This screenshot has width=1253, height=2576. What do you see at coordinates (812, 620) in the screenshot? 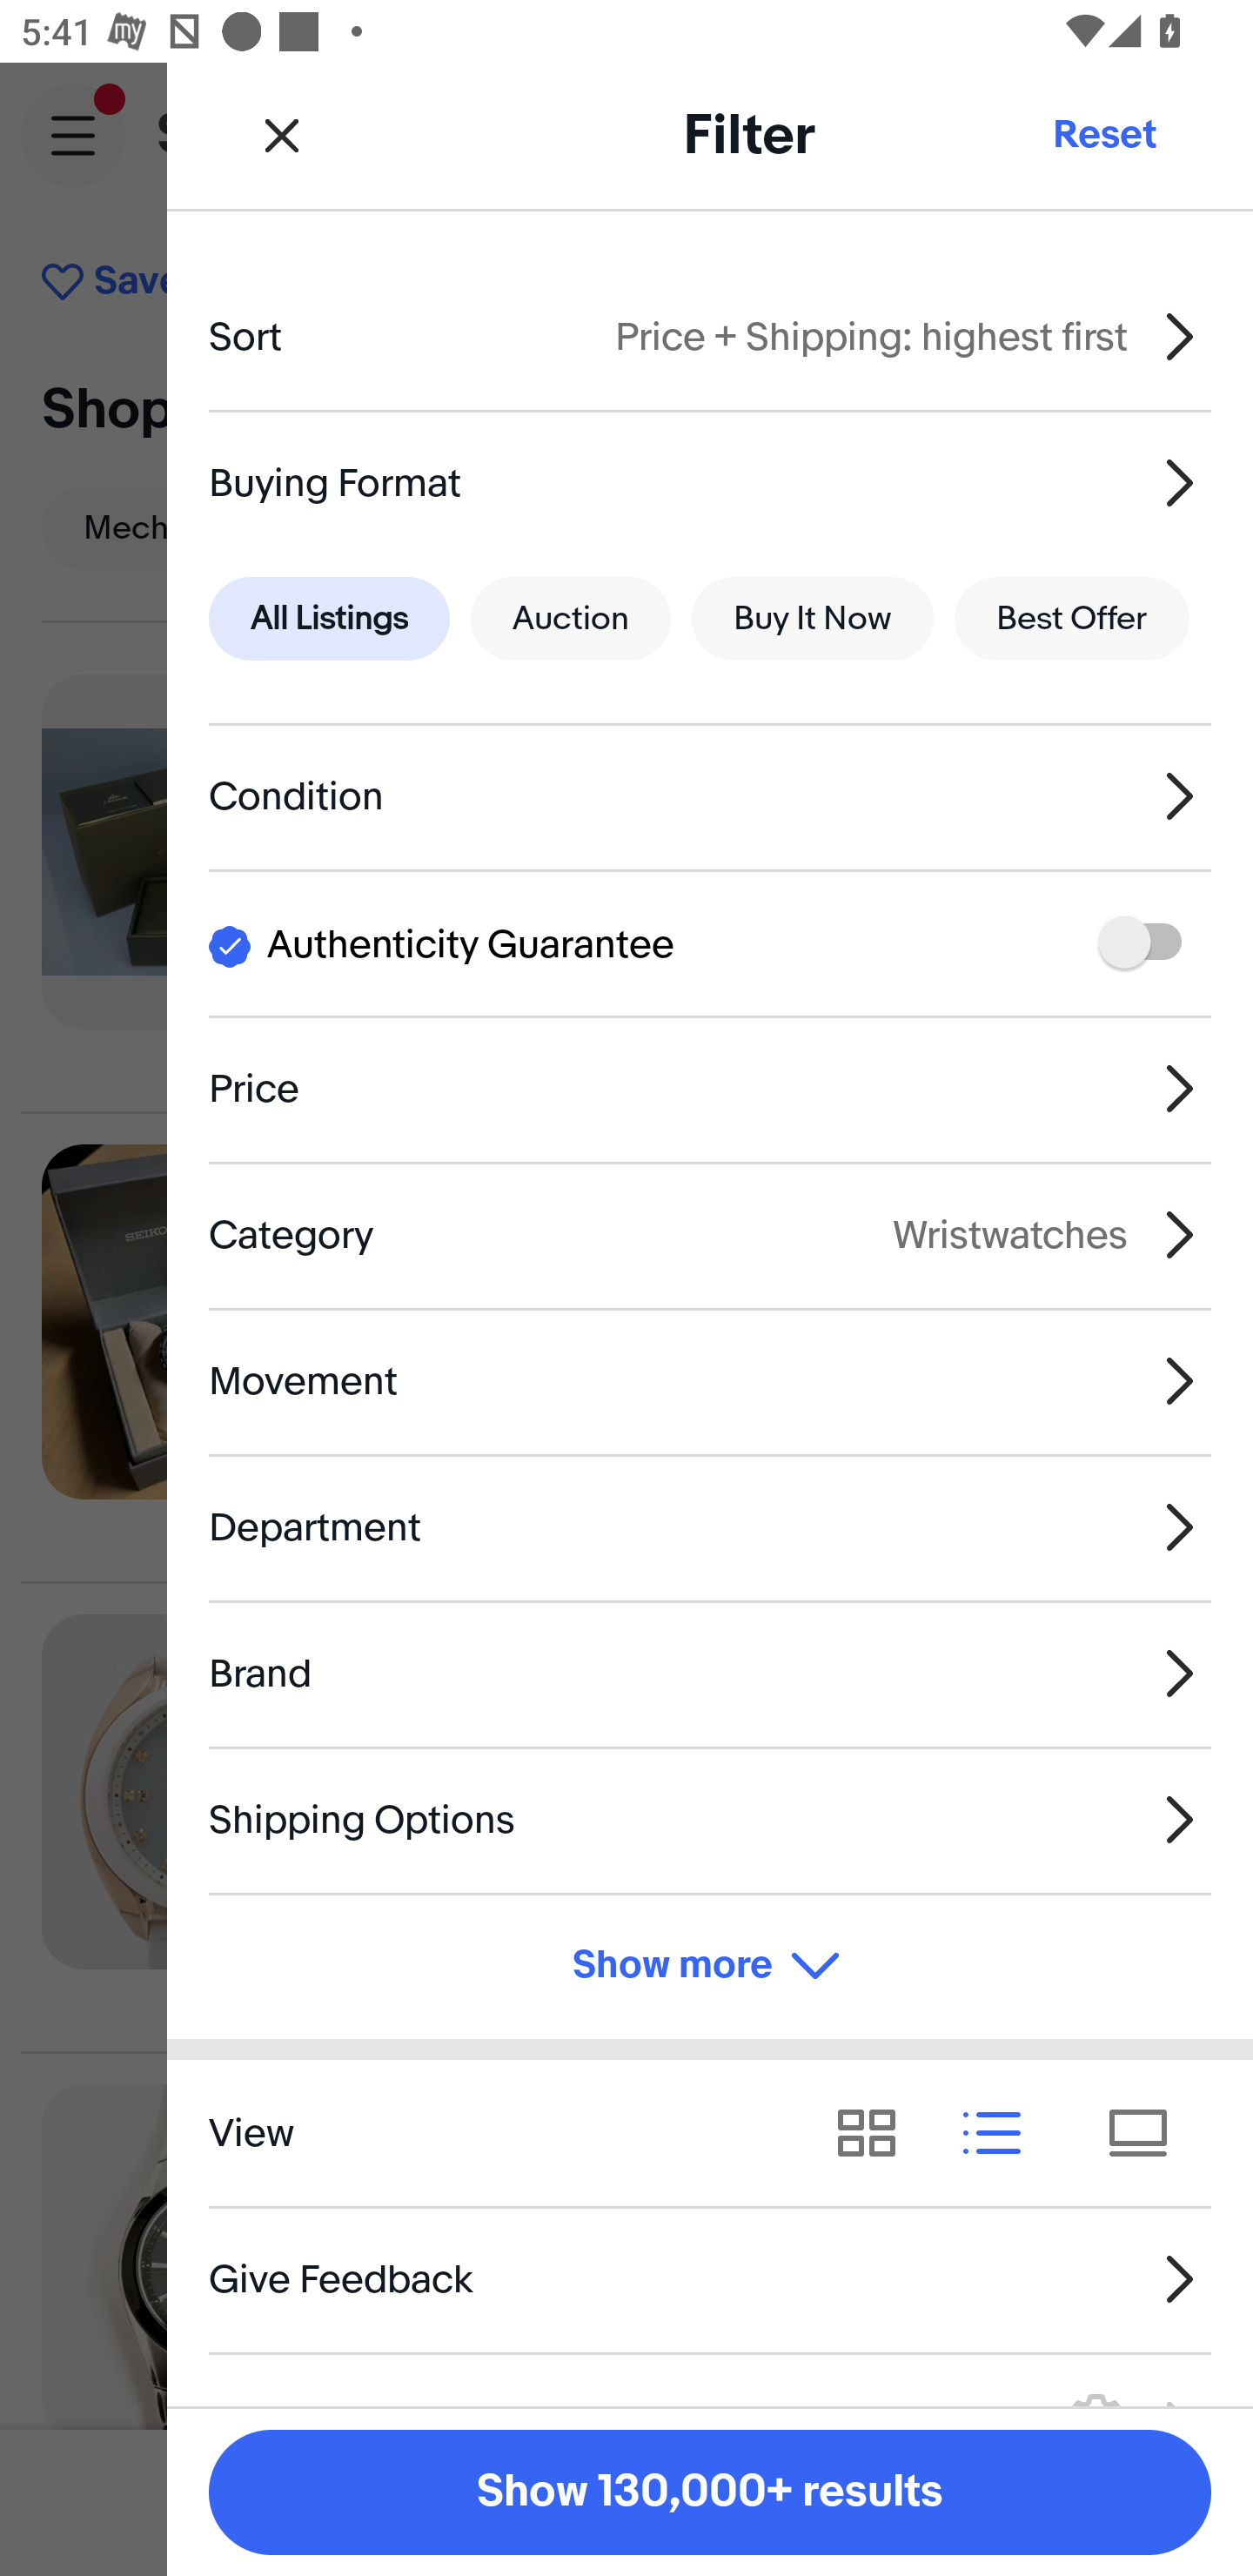
I see `Buy It Now` at bounding box center [812, 620].